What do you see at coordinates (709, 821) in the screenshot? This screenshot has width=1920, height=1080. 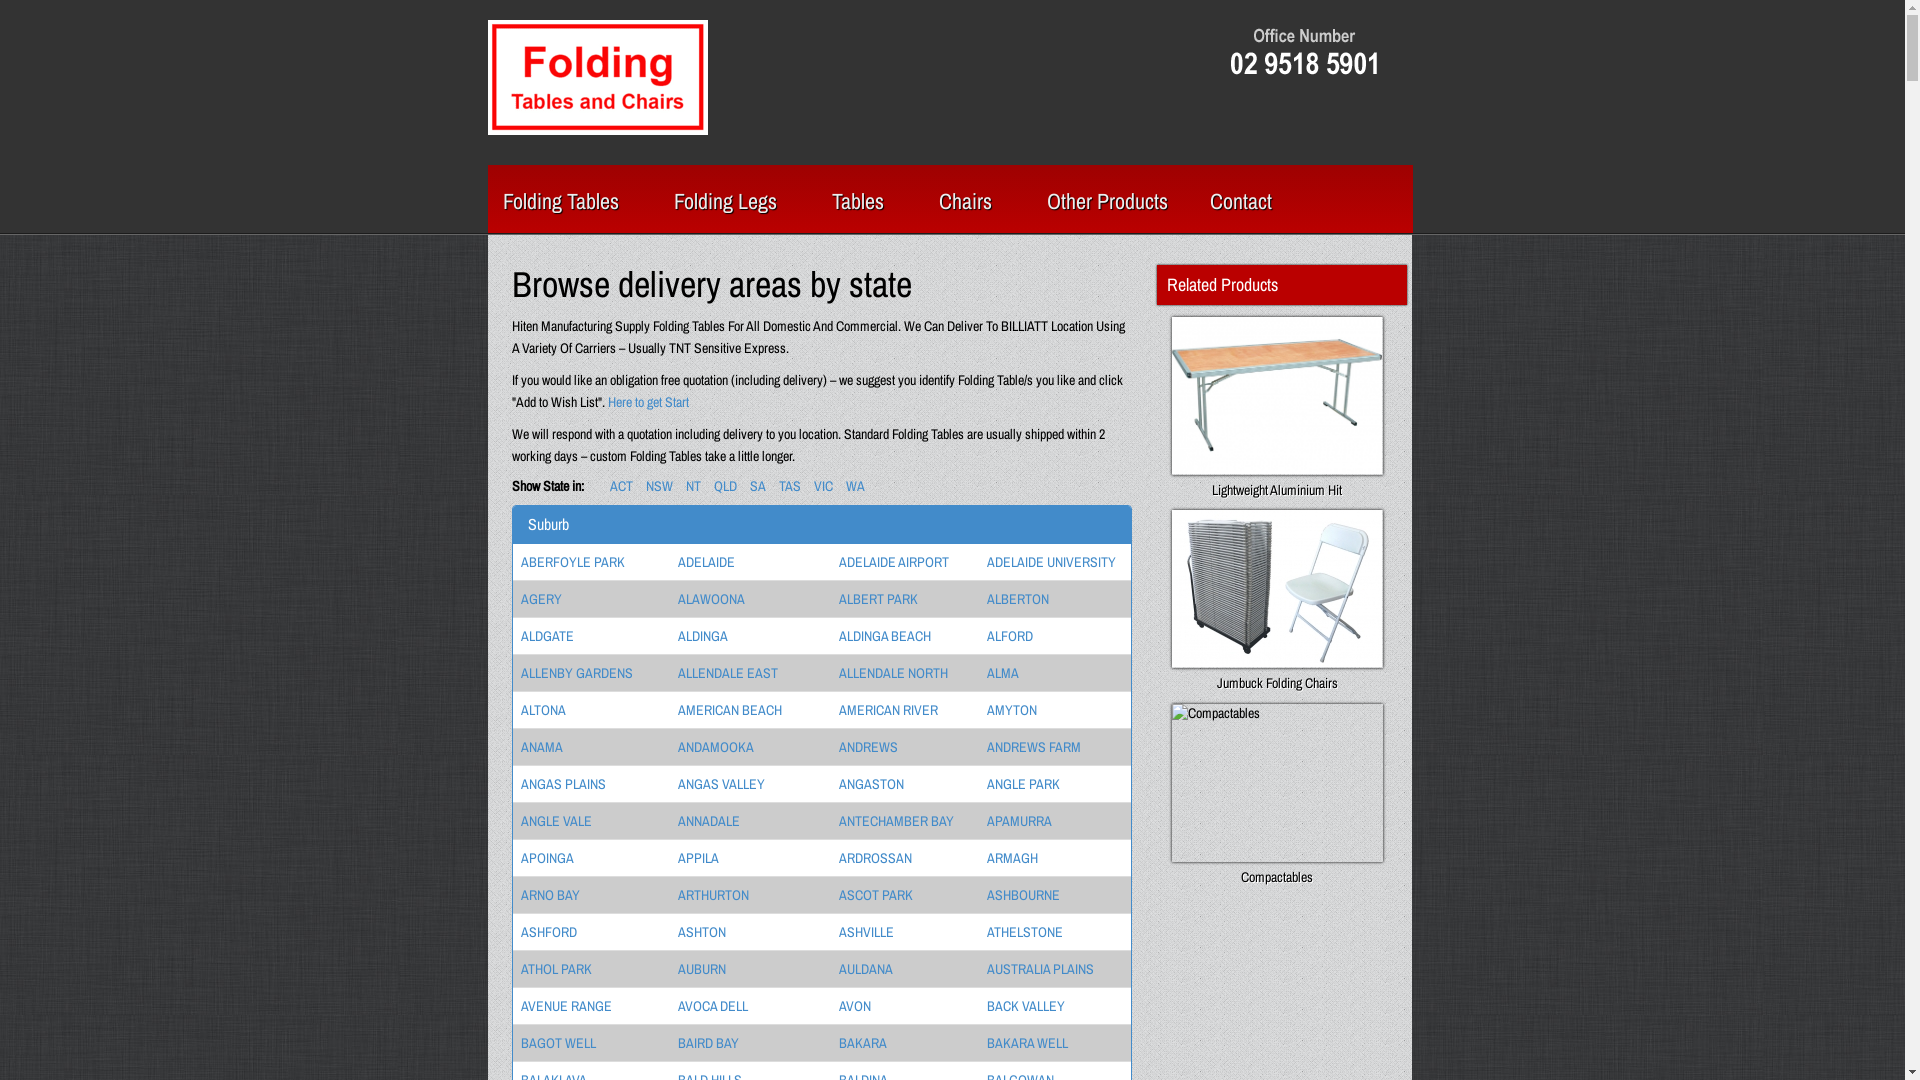 I see `ANNADALE` at bounding box center [709, 821].